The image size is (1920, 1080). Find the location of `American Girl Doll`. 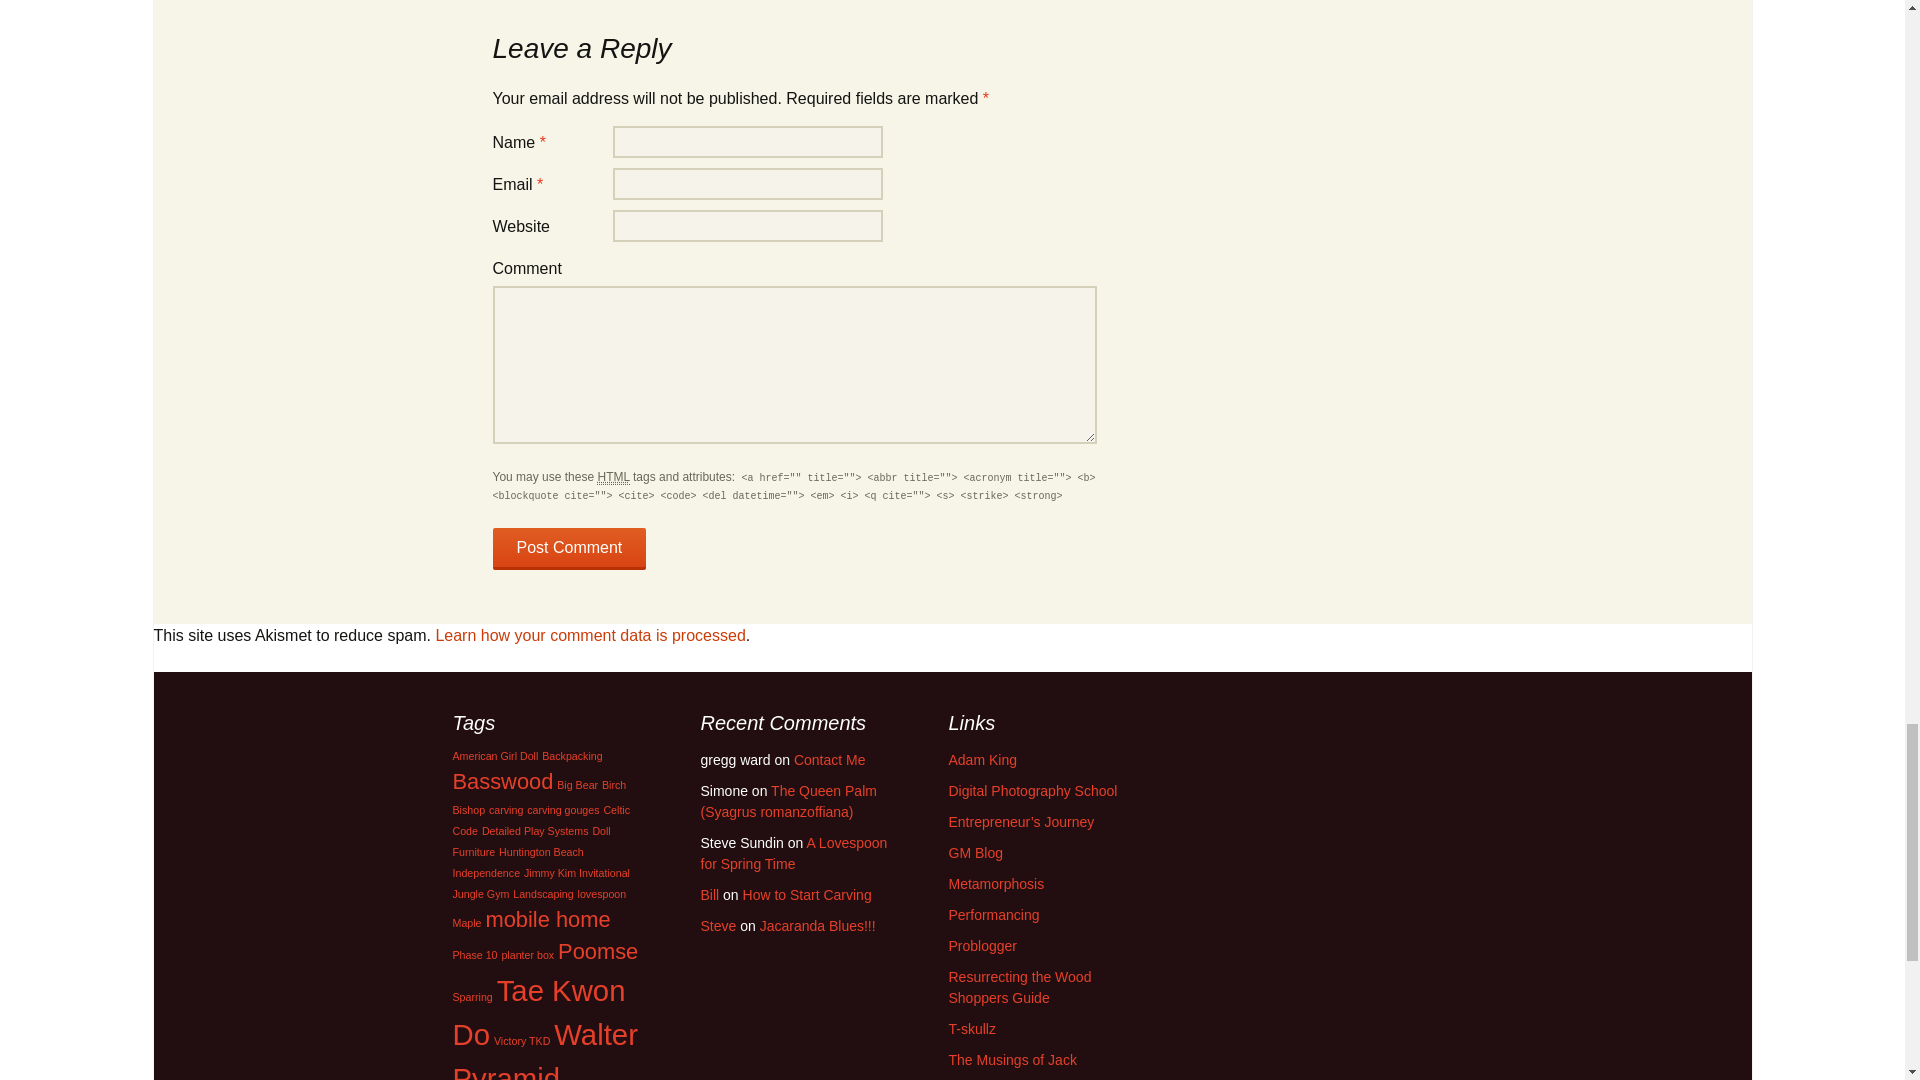

American Girl Doll is located at coordinates (494, 756).